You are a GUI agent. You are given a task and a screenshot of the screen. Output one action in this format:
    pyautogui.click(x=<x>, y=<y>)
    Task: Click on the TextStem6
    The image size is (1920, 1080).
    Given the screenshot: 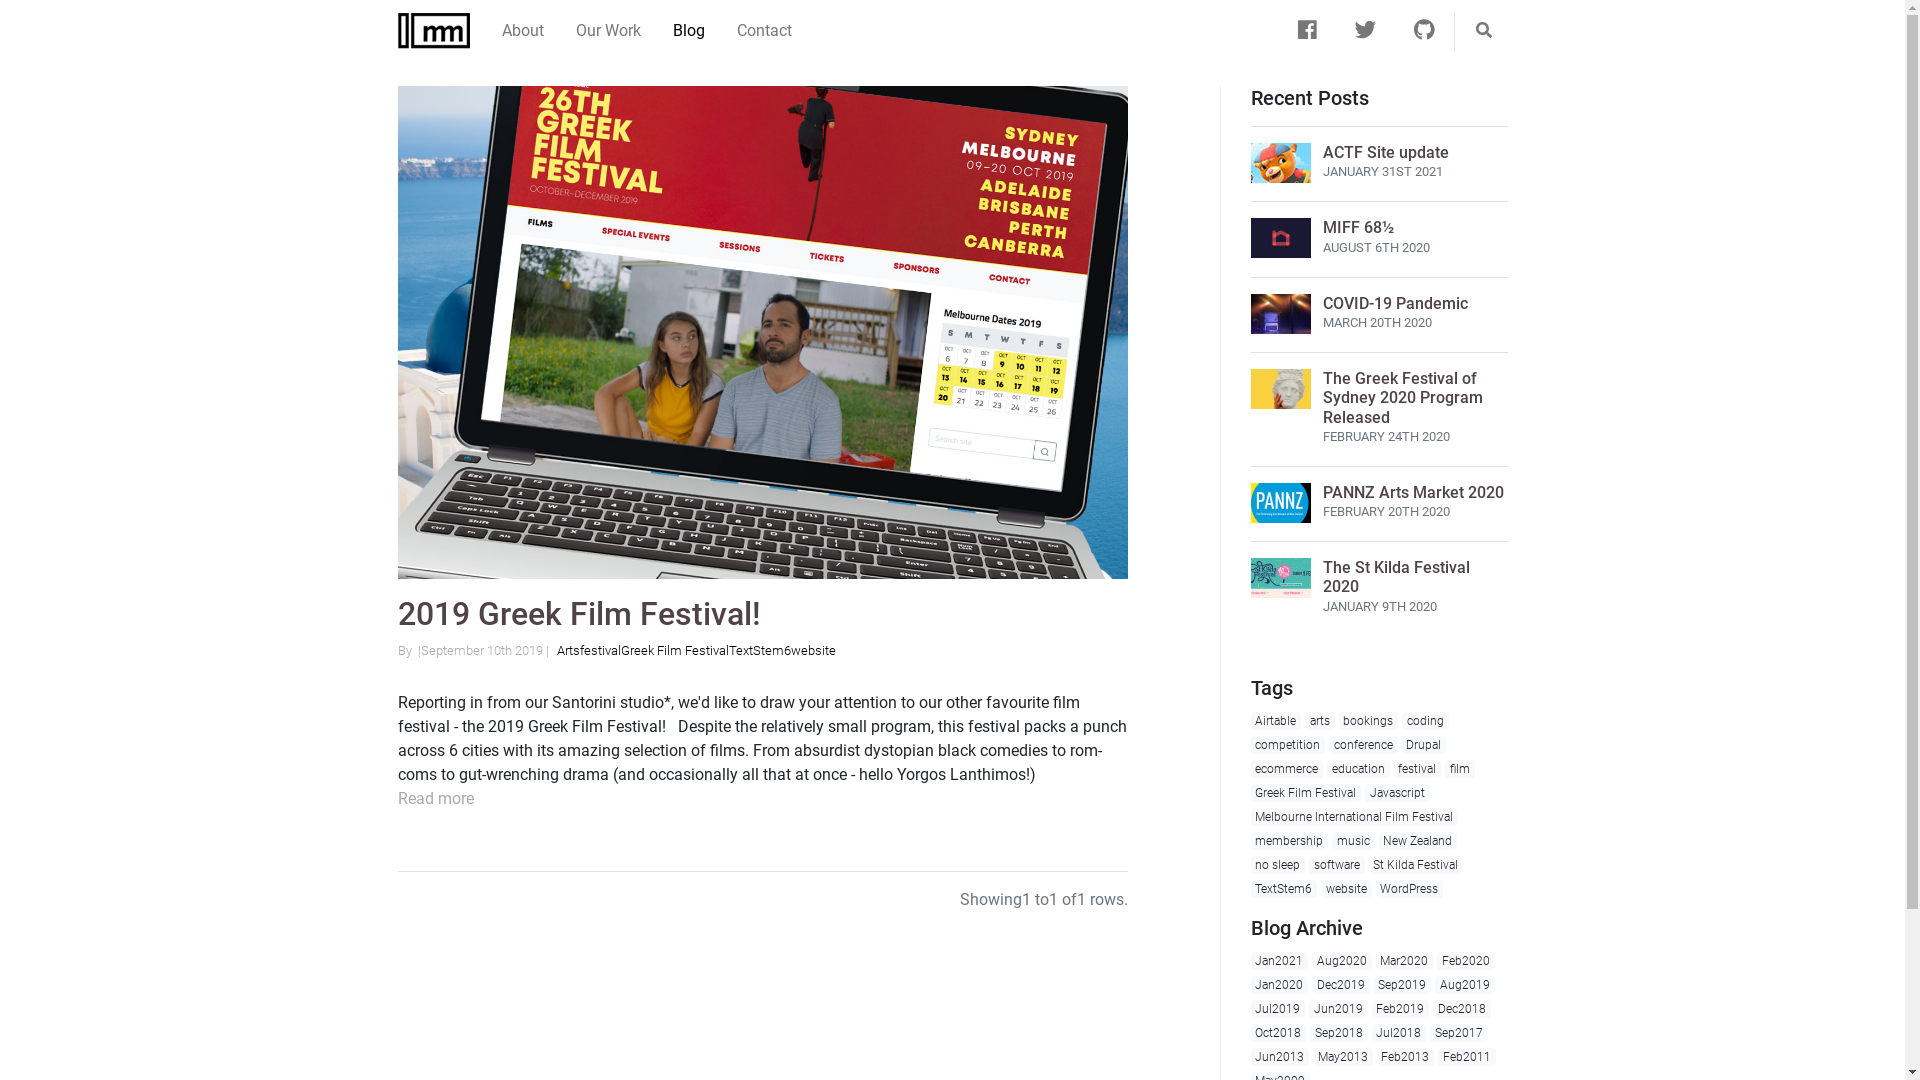 What is the action you would take?
    pyautogui.click(x=1284, y=889)
    